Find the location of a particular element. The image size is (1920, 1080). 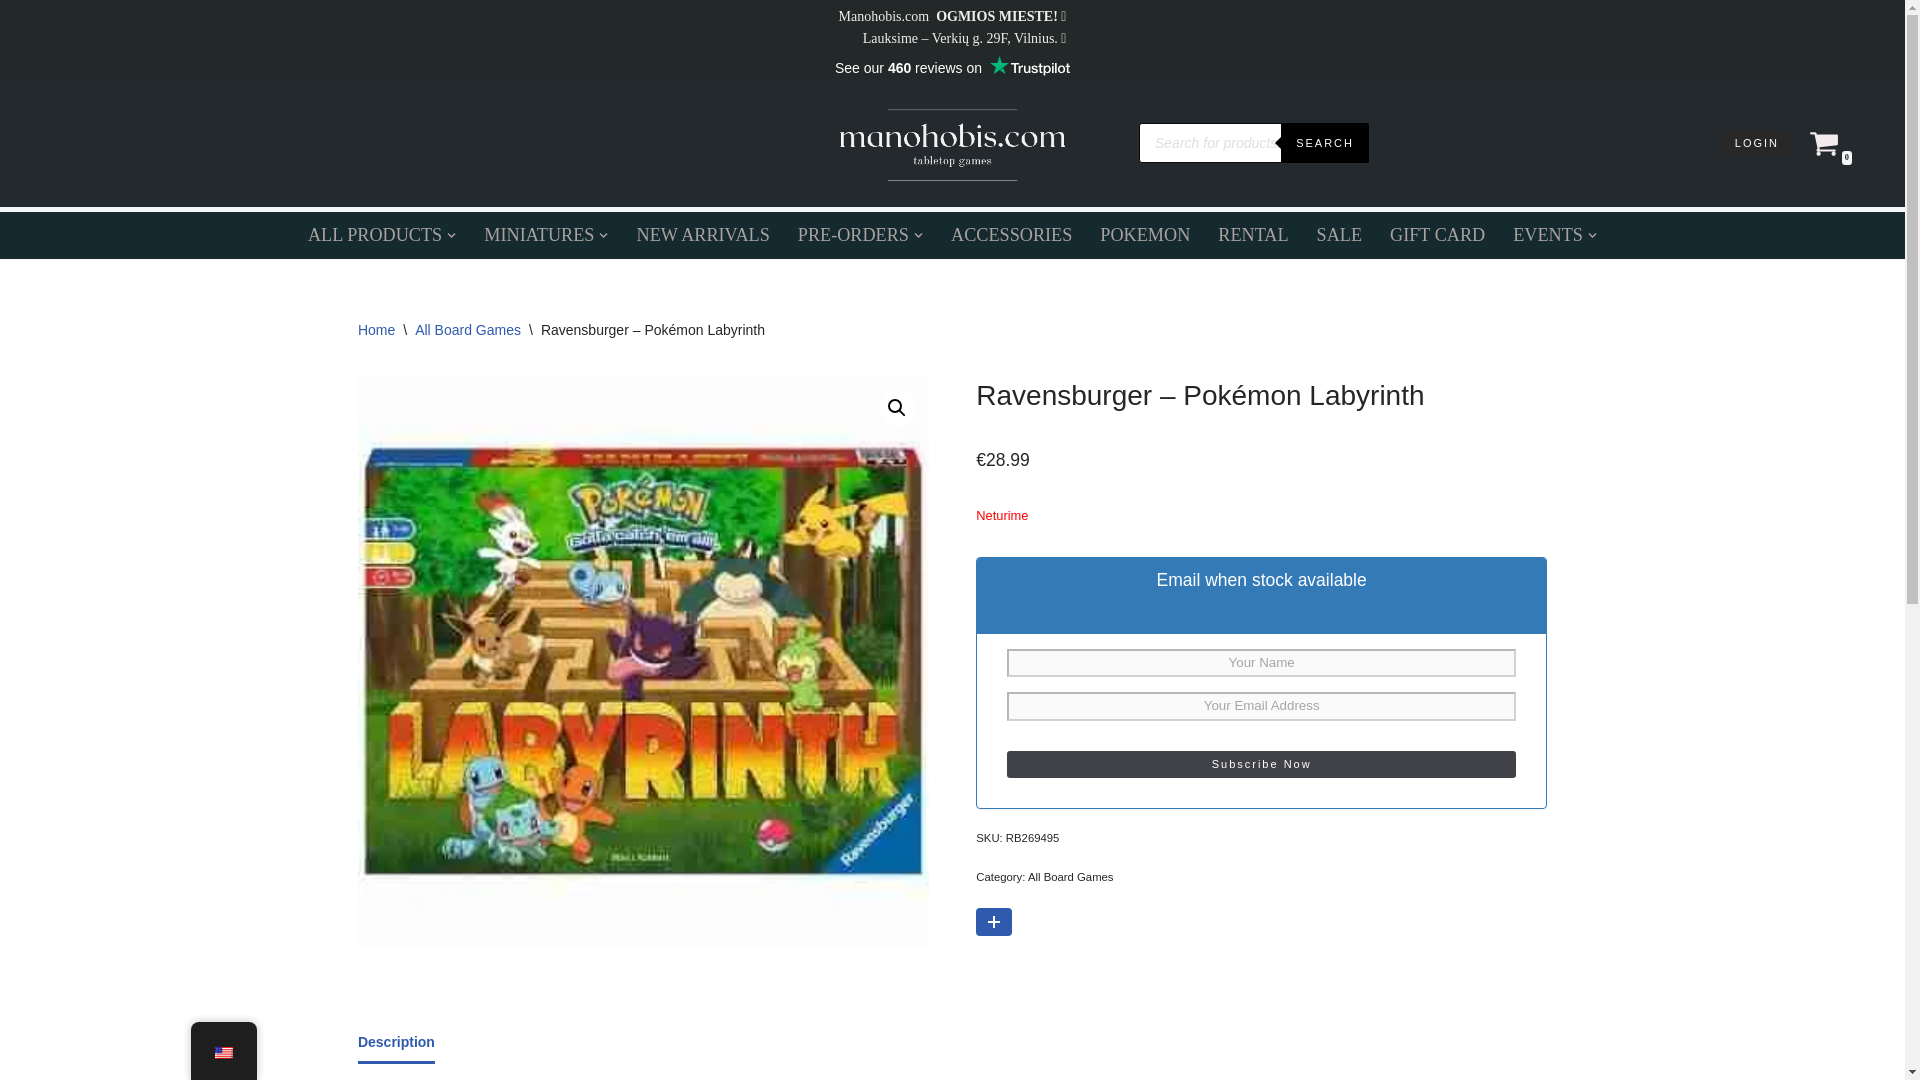

POKEMON is located at coordinates (1145, 234).